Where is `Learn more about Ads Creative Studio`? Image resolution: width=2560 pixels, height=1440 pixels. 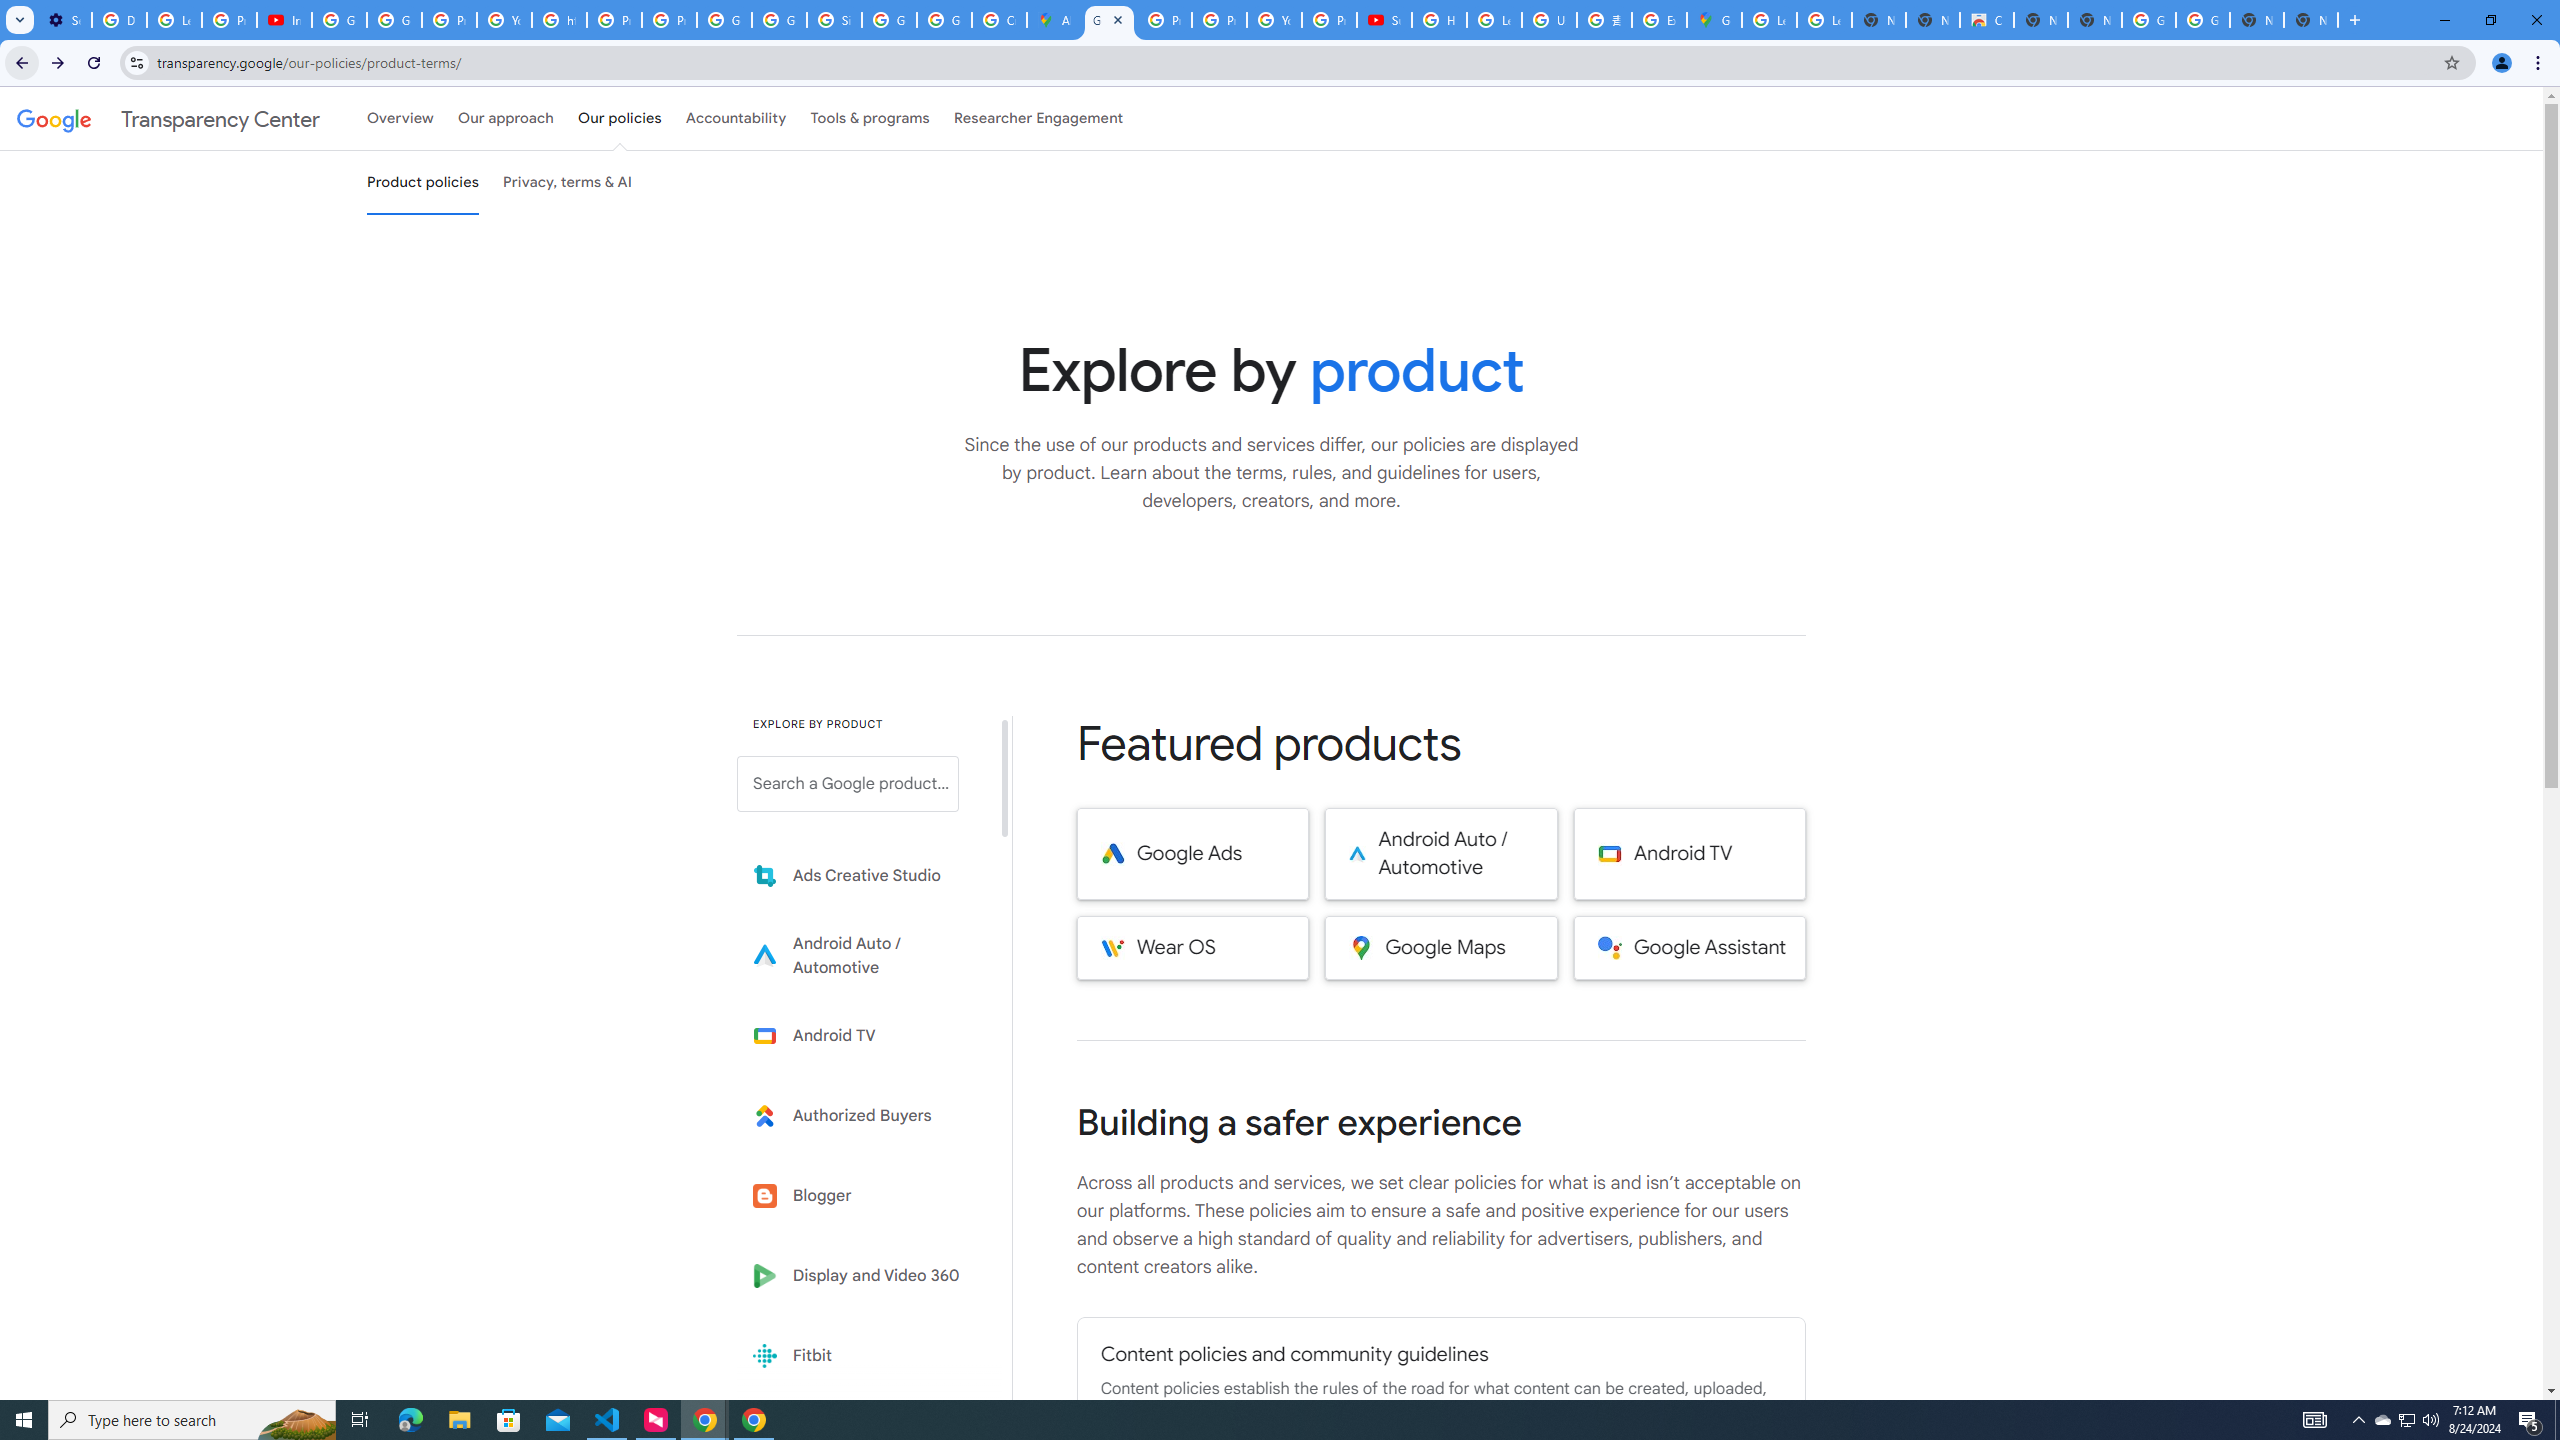 Learn more about Ads Creative Studio is located at coordinates (862, 876).